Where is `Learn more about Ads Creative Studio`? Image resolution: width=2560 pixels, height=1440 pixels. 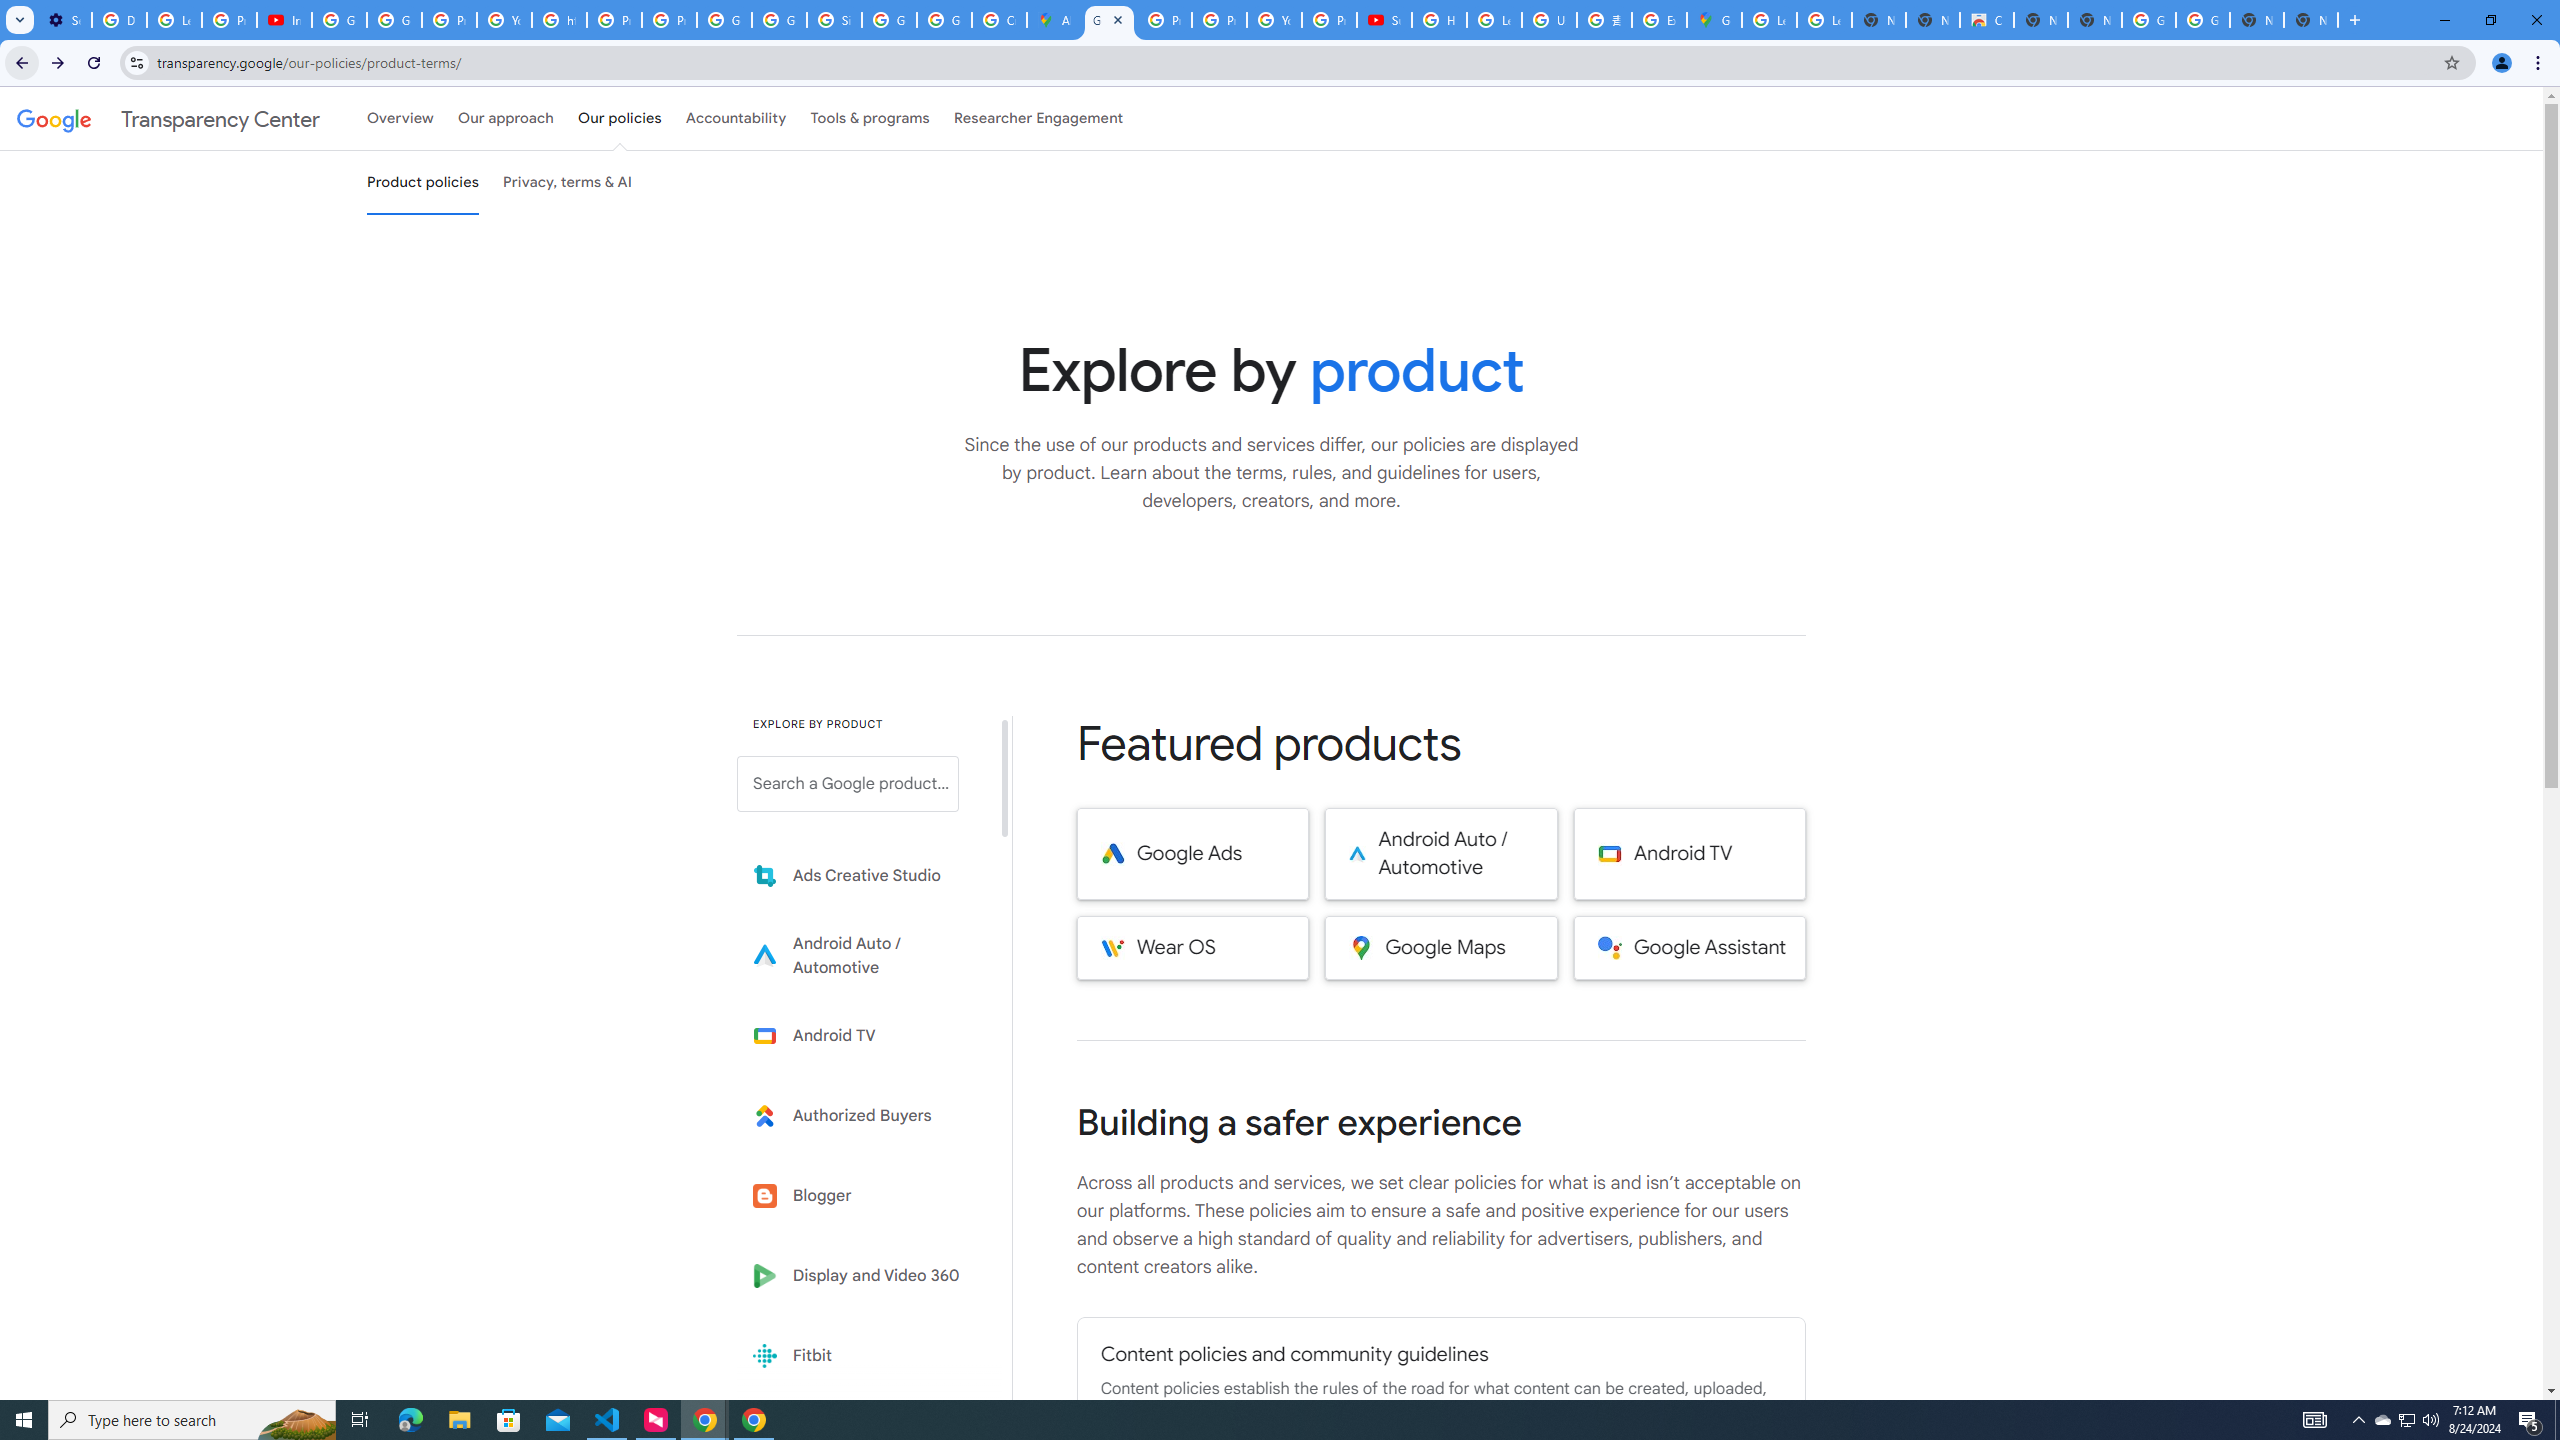 Learn more about Ads Creative Studio is located at coordinates (862, 876).